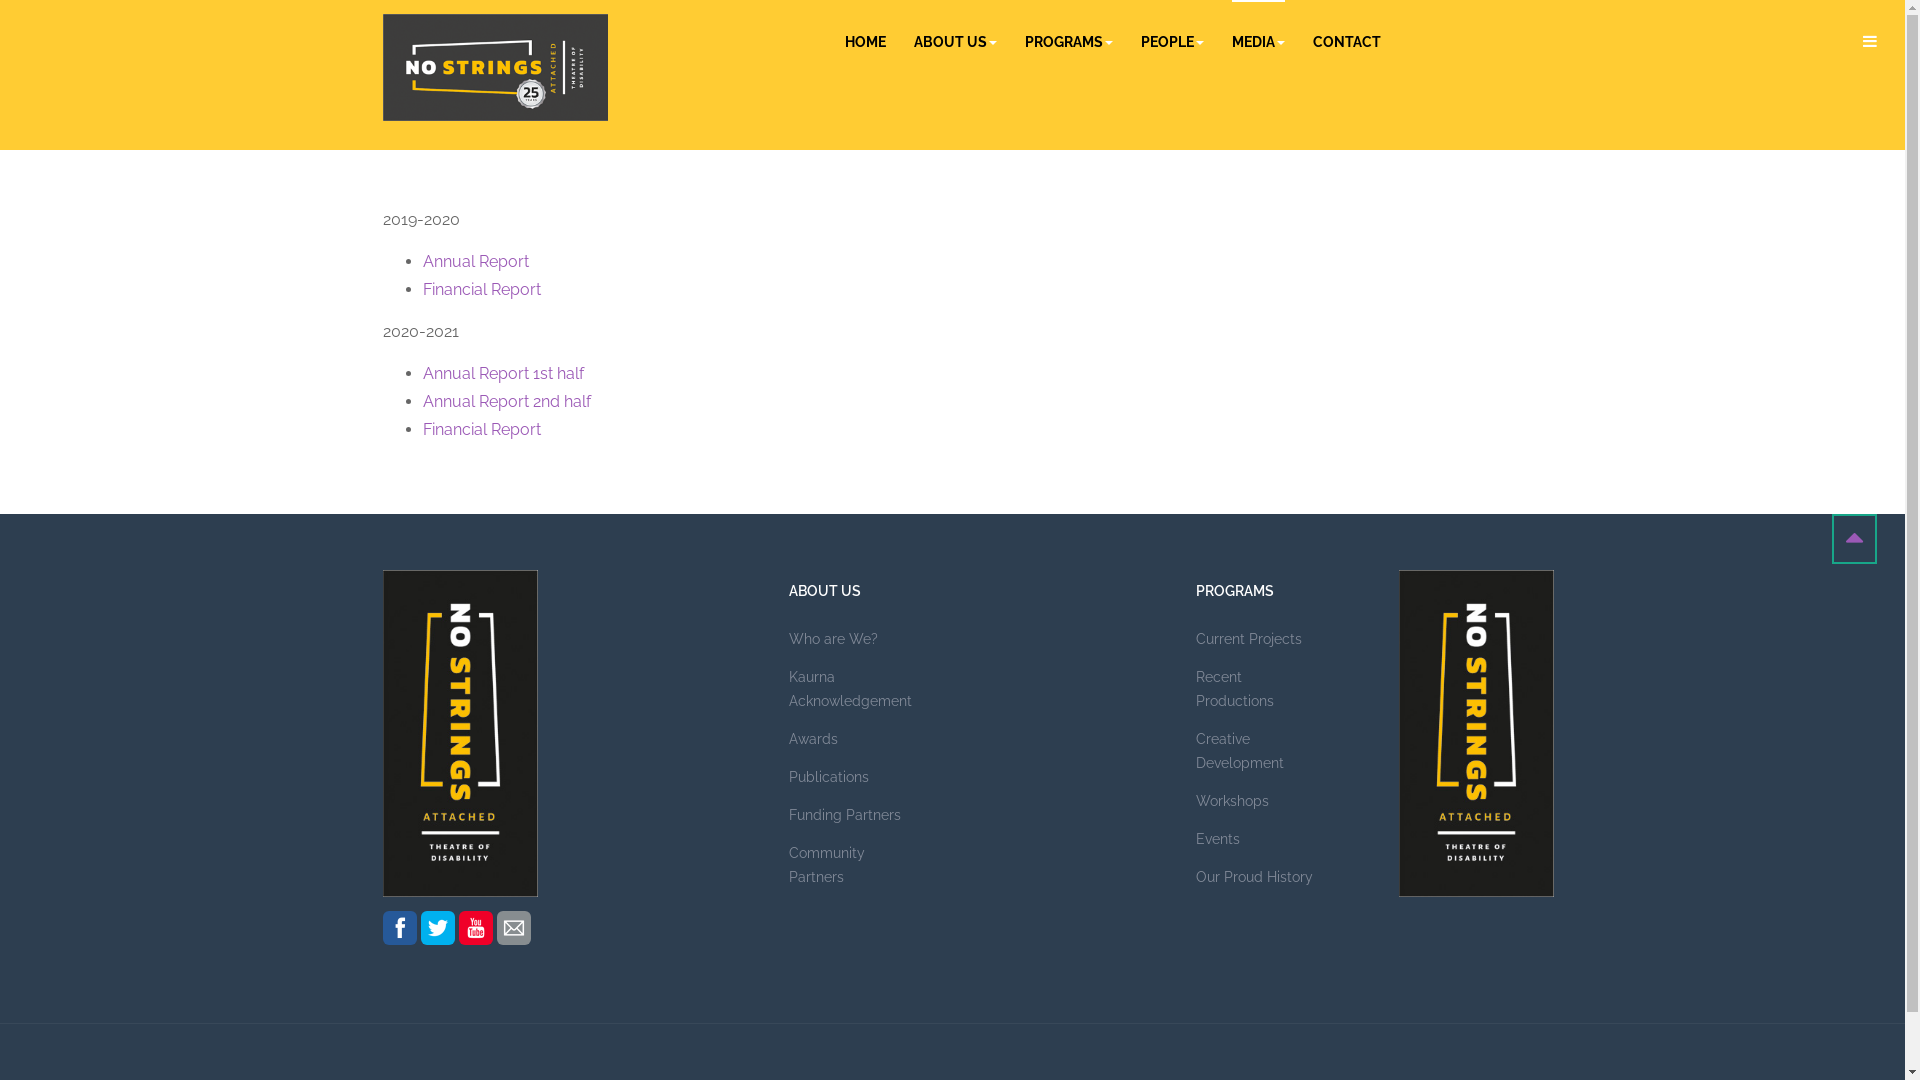 The height and width of the screenshot is (1080, 1920). Describe the element at coordinates (1258, 758) in the screenshot. I see `Creative Development` at that location.